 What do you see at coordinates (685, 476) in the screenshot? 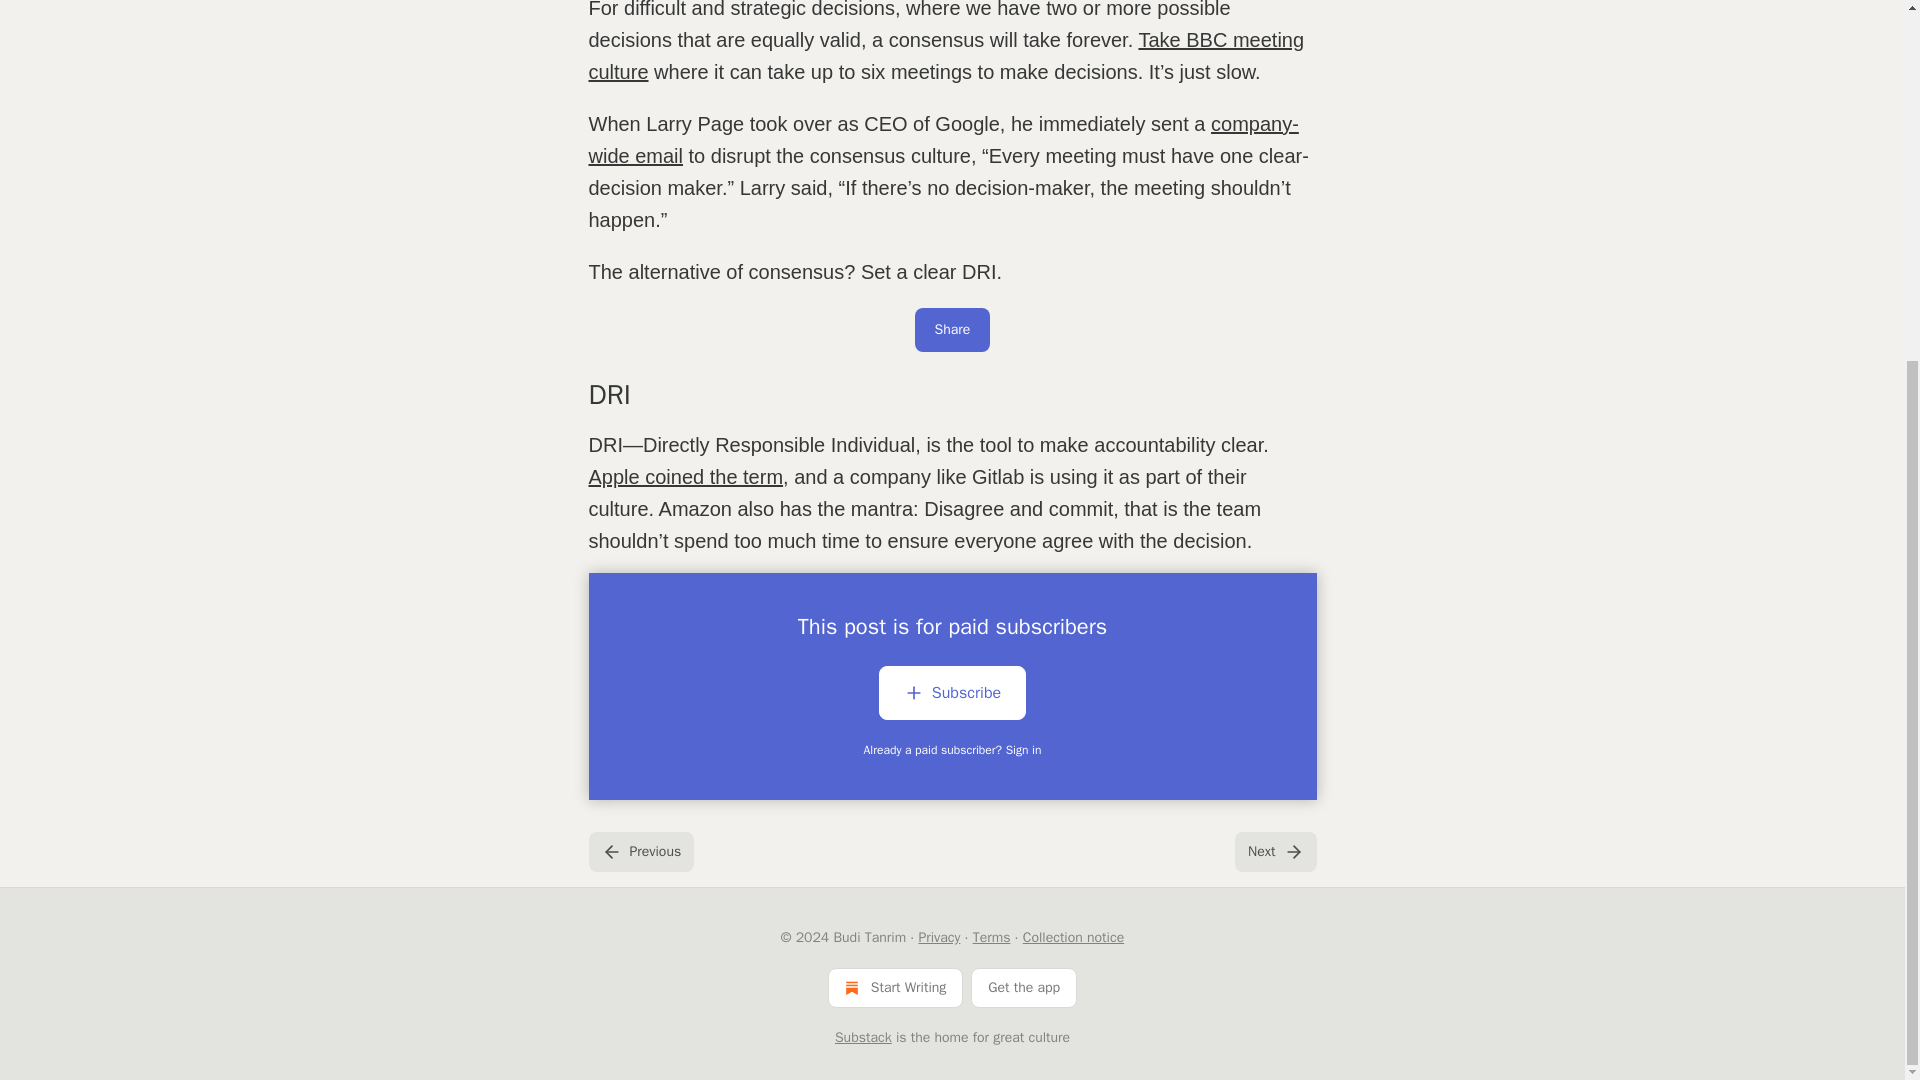
I see `Apple coined the term` at bounding box center [685, 476].